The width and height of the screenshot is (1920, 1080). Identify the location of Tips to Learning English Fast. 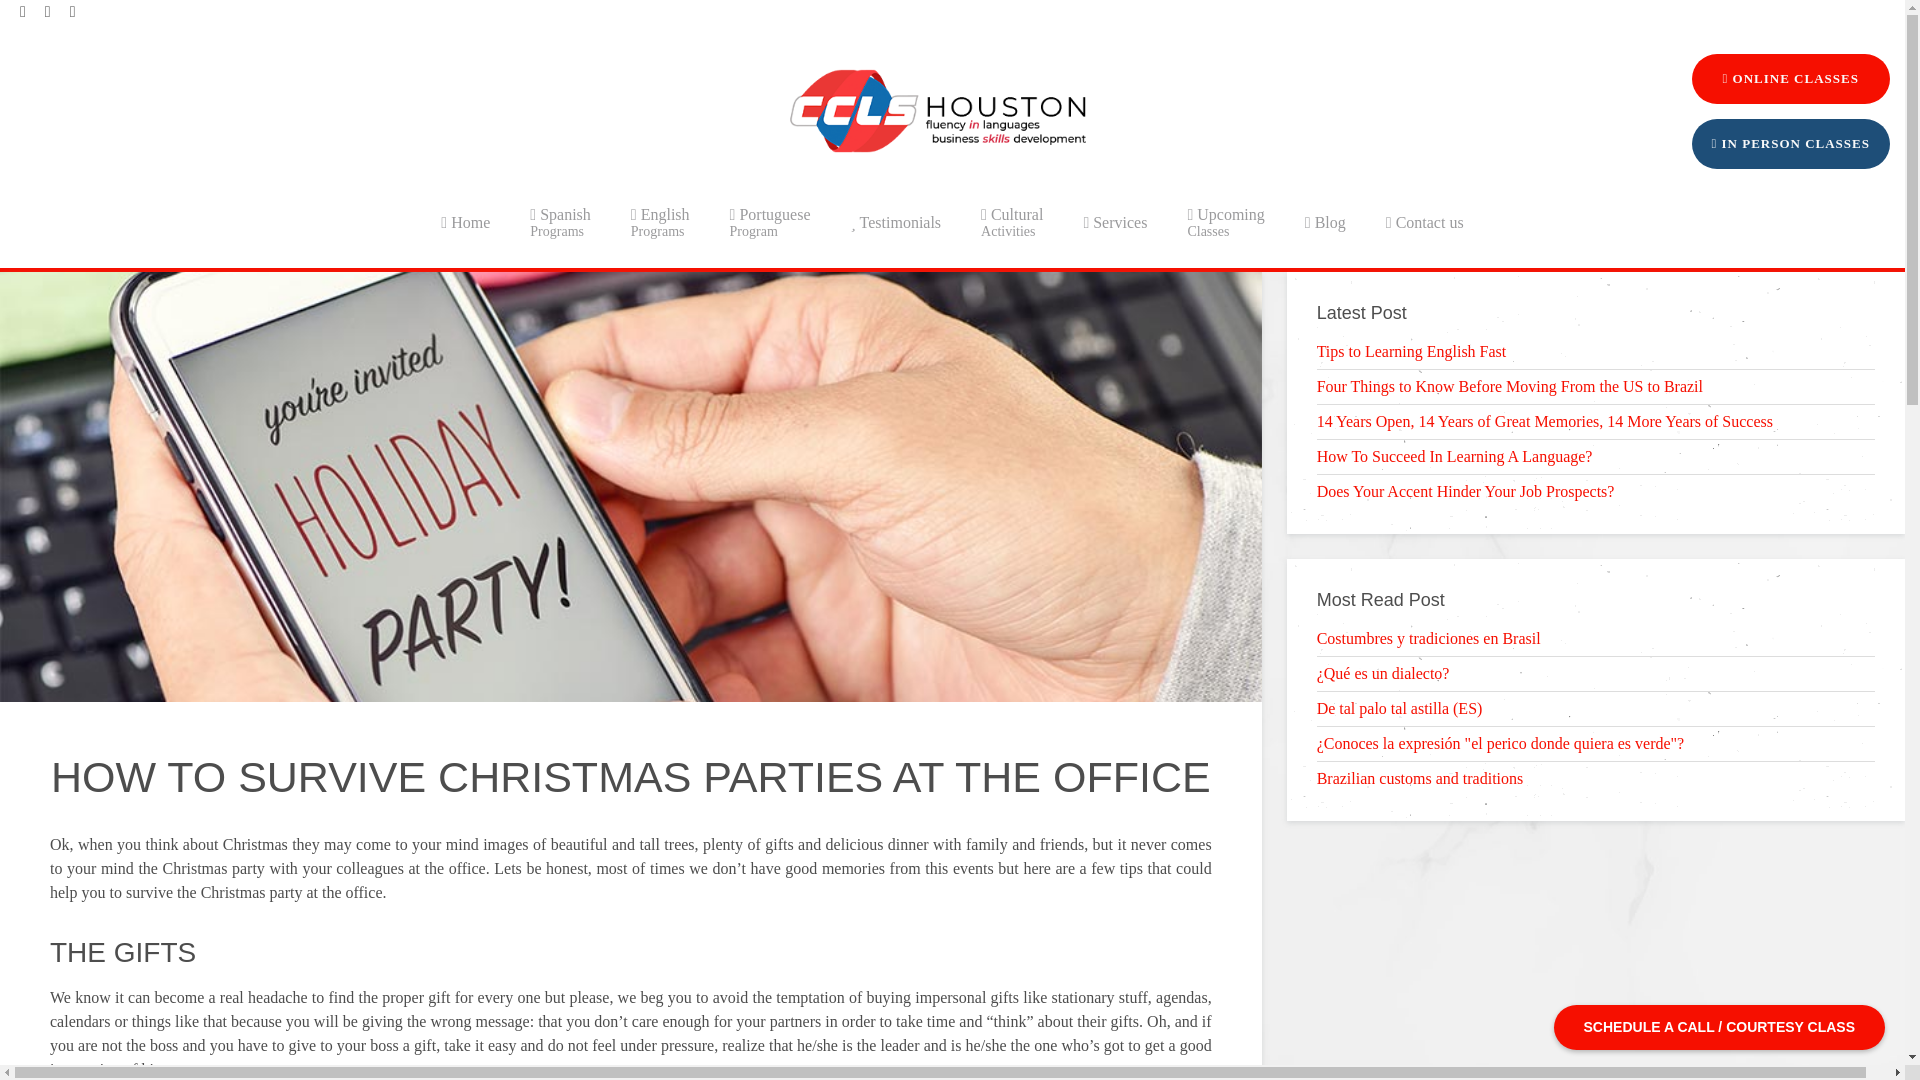
(1115, 222).